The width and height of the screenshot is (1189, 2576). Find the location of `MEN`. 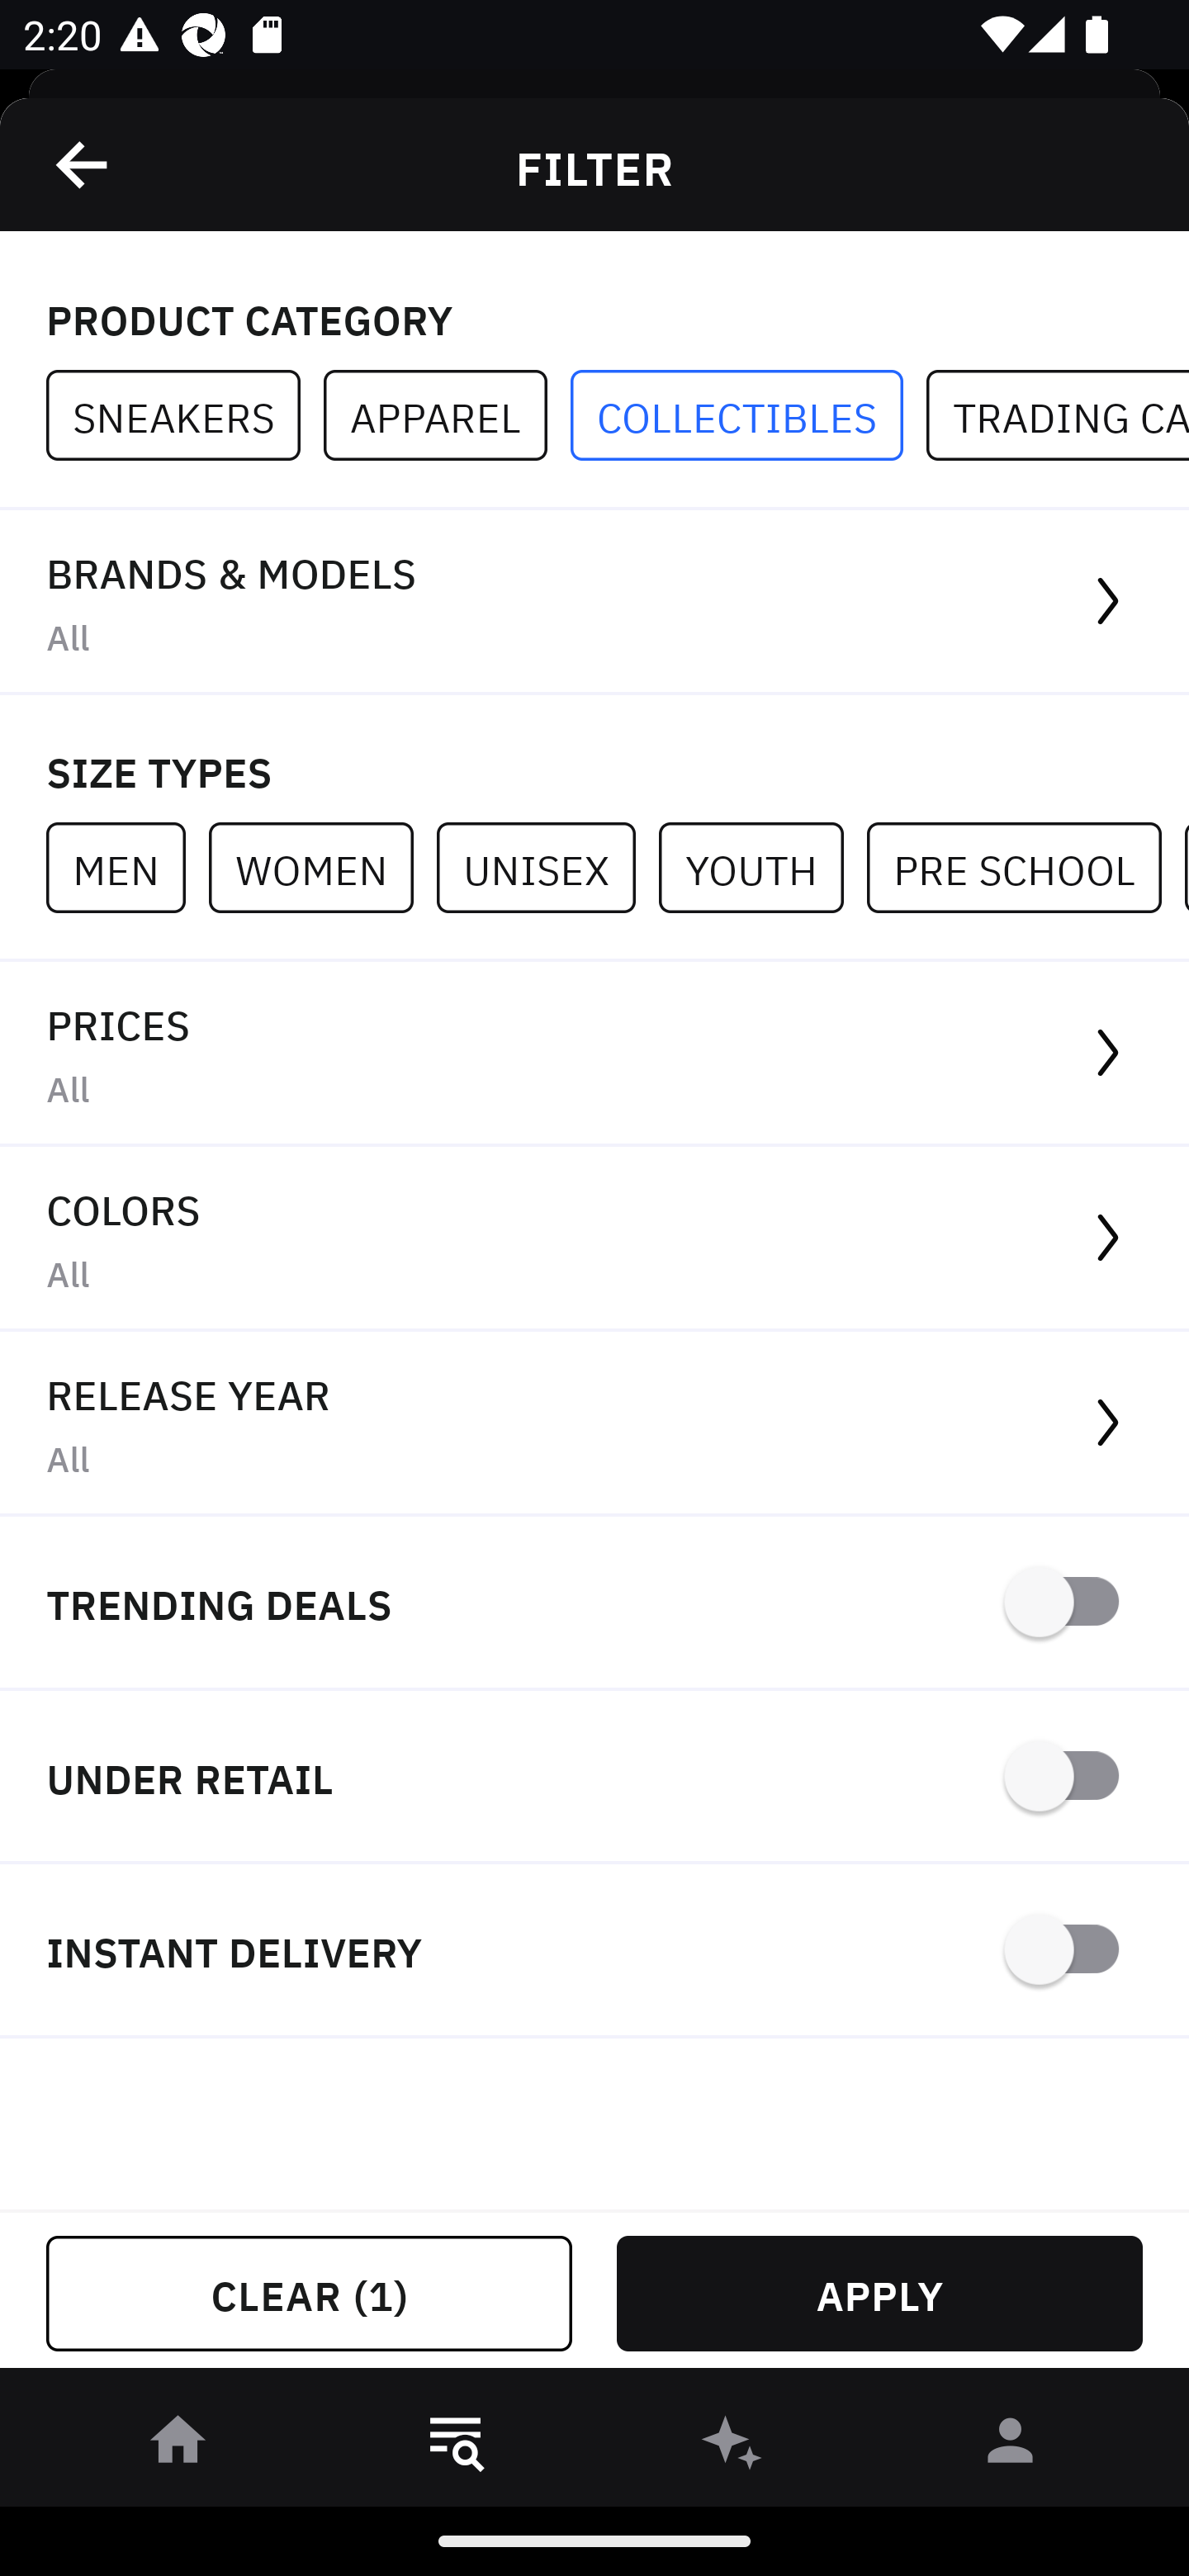

MEN is located at coordinates (127, 867).